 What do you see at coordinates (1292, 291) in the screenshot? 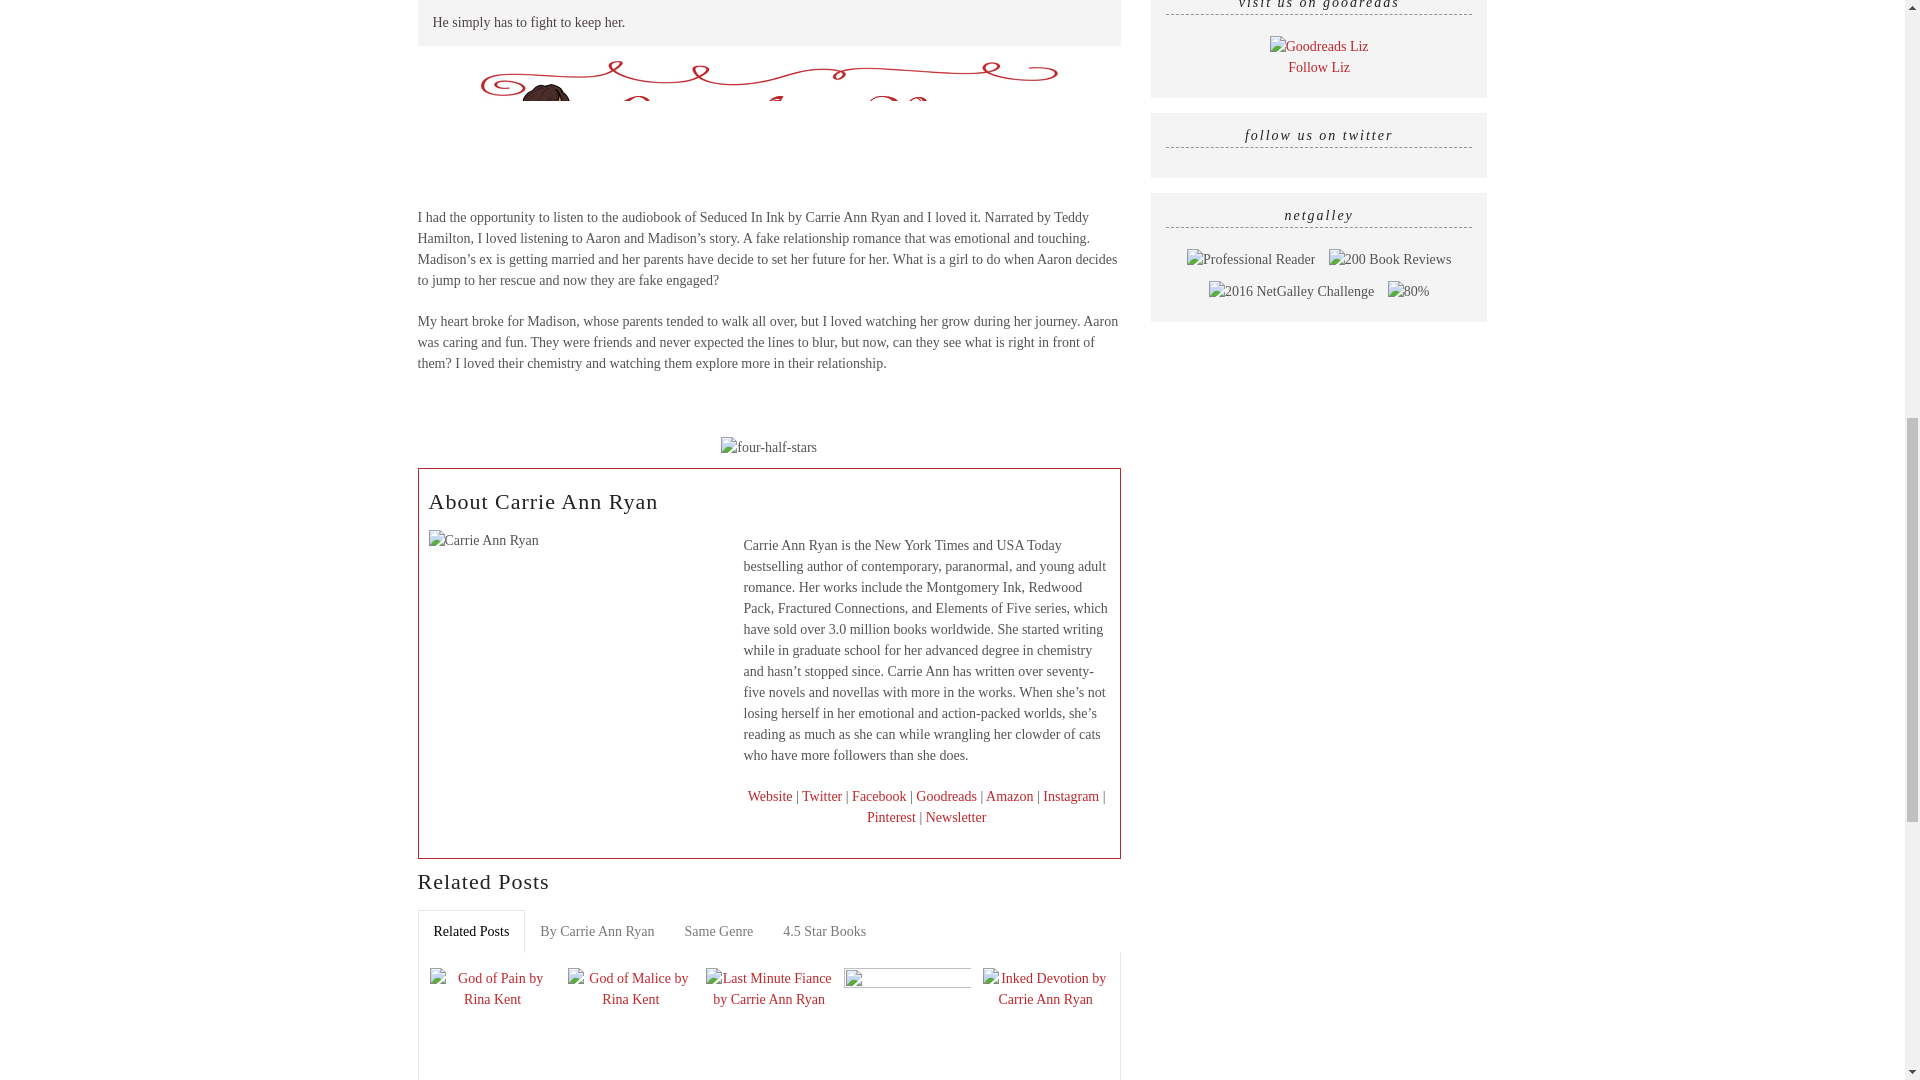
I see `2016 NetGalley Challenge` at bounding box center [1292, 291].